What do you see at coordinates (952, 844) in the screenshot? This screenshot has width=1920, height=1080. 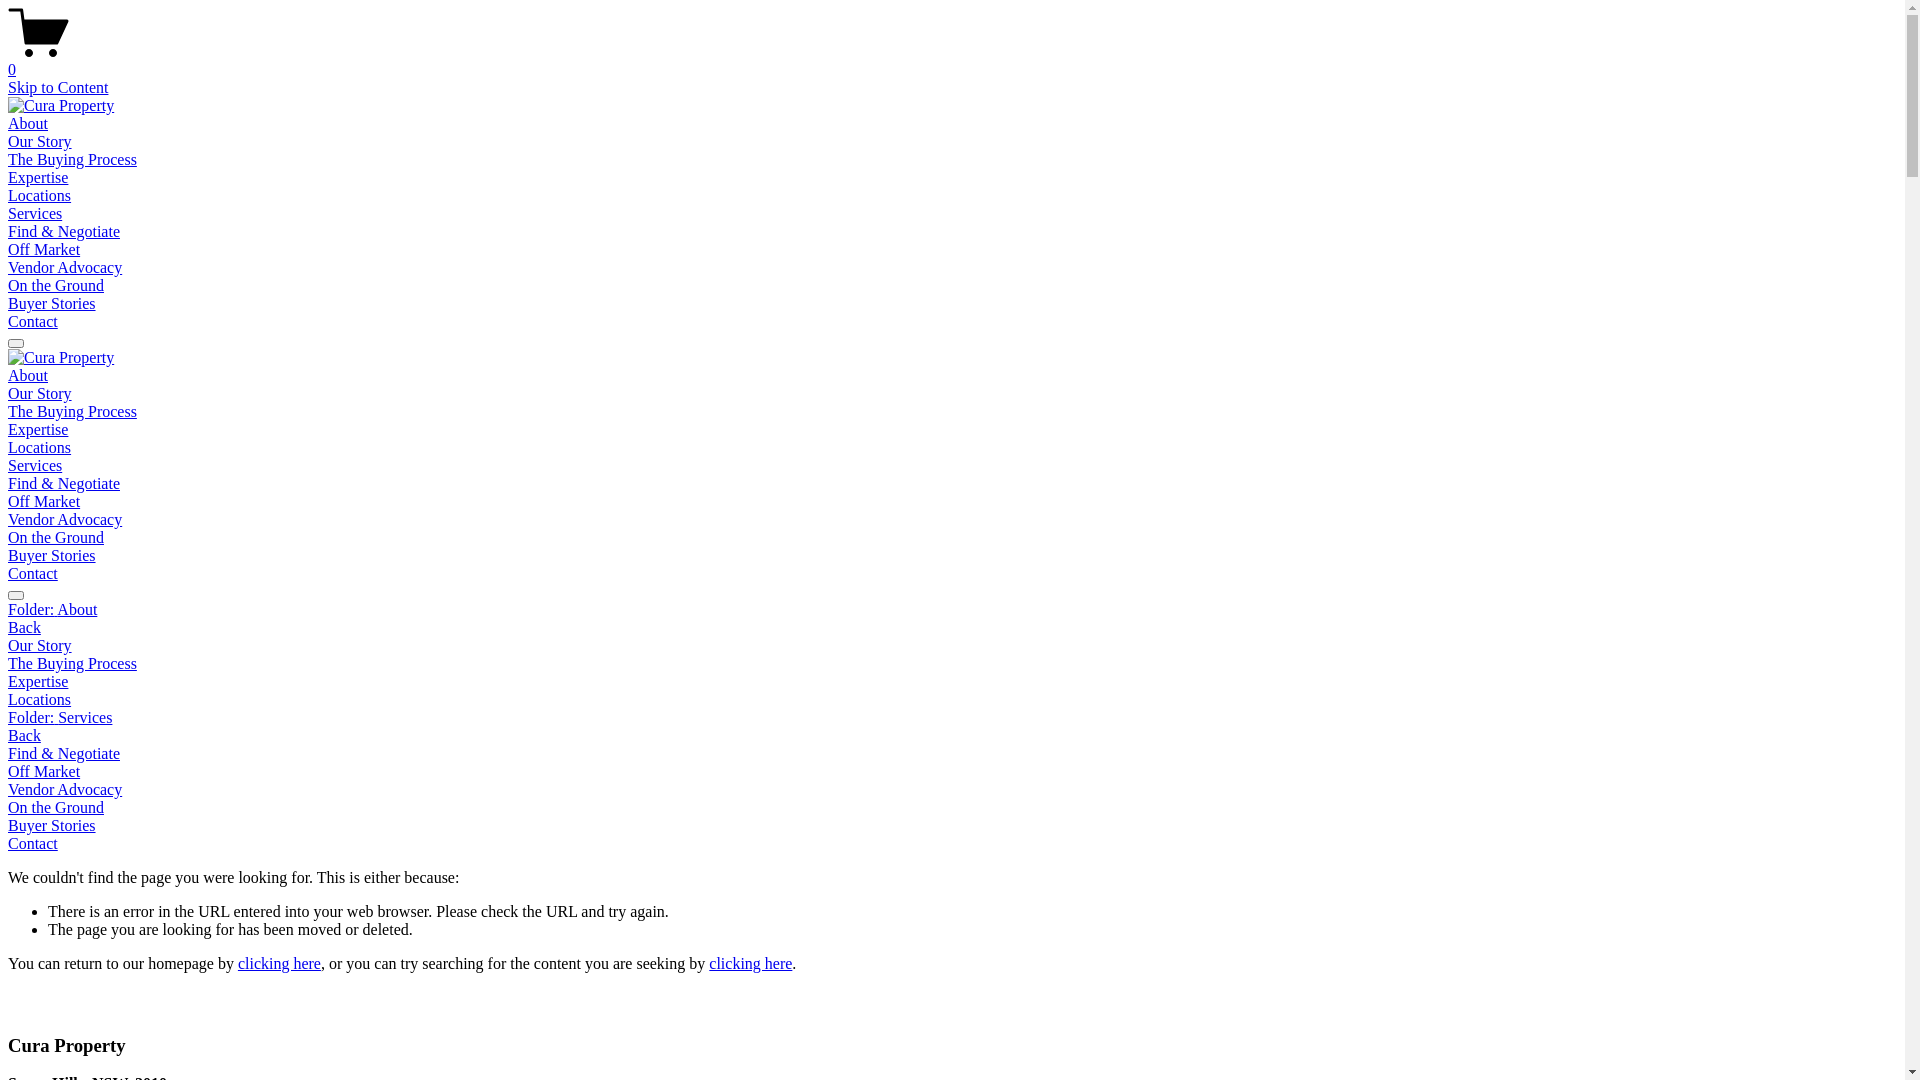 I see `Contact` at bounding box center [952, 844].